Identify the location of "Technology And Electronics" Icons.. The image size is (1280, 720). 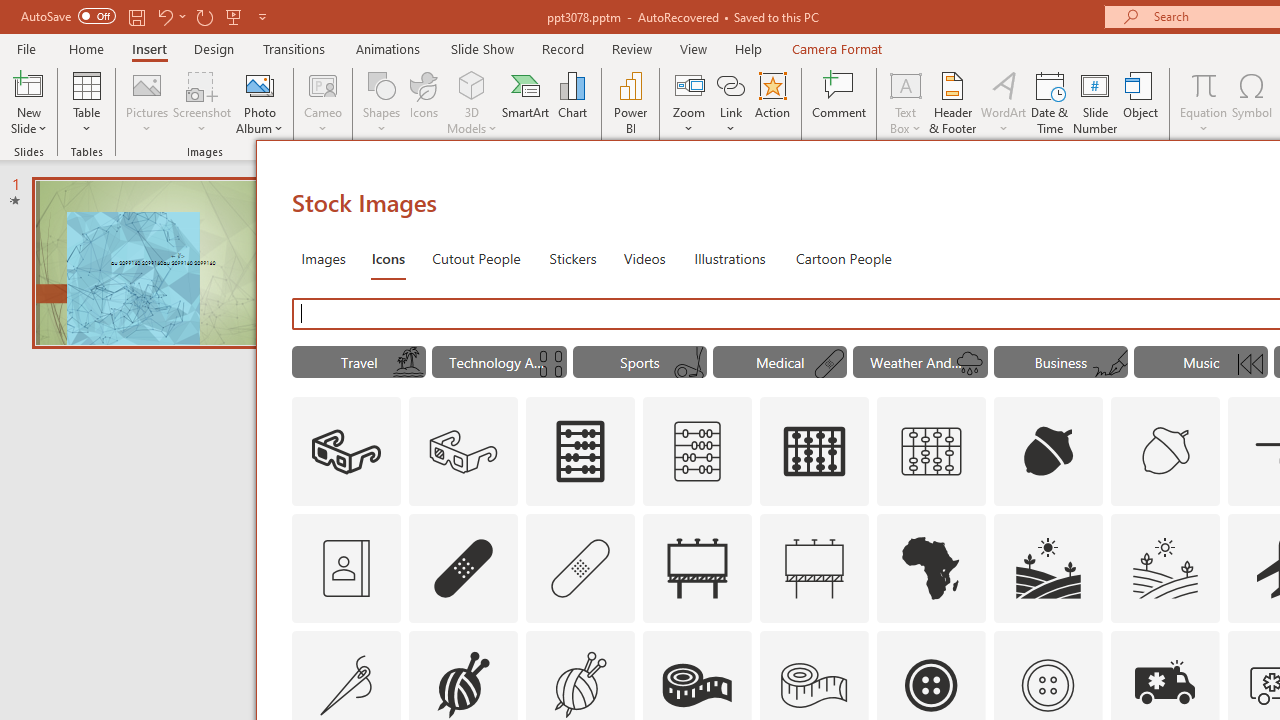
(500, 362).